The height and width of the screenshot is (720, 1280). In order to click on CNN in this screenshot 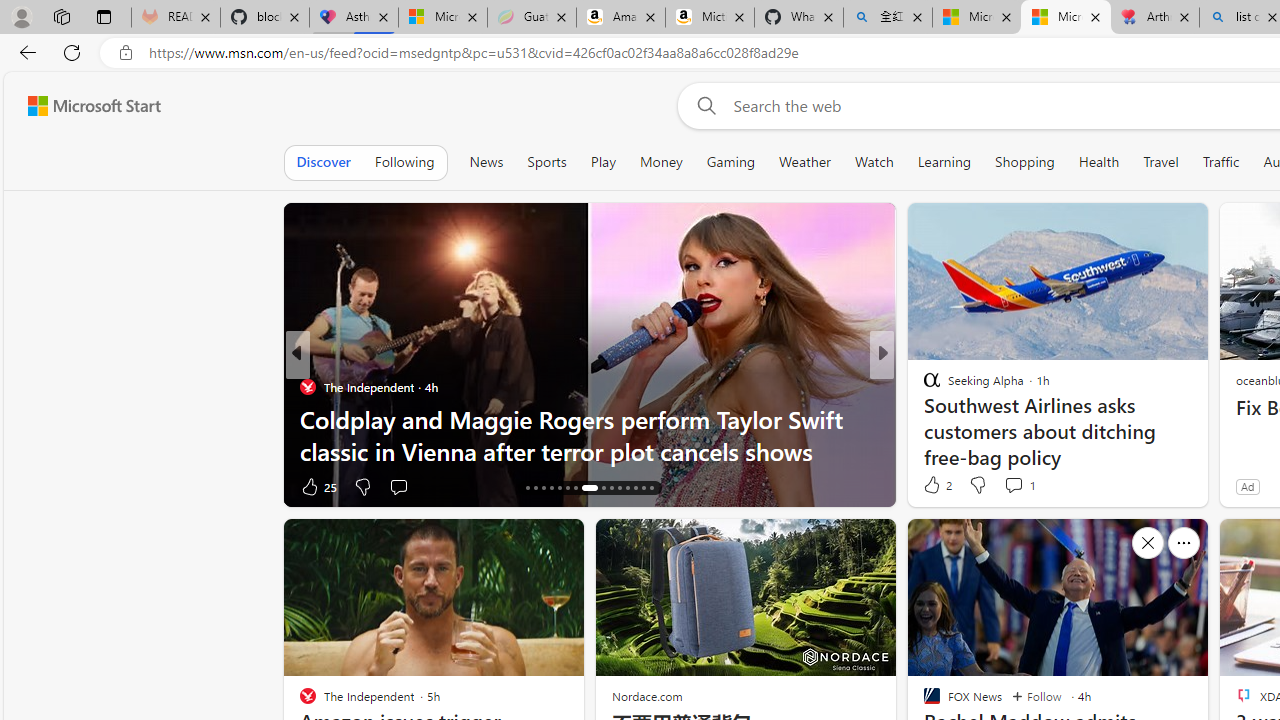, I will do `click(923, 386)`.